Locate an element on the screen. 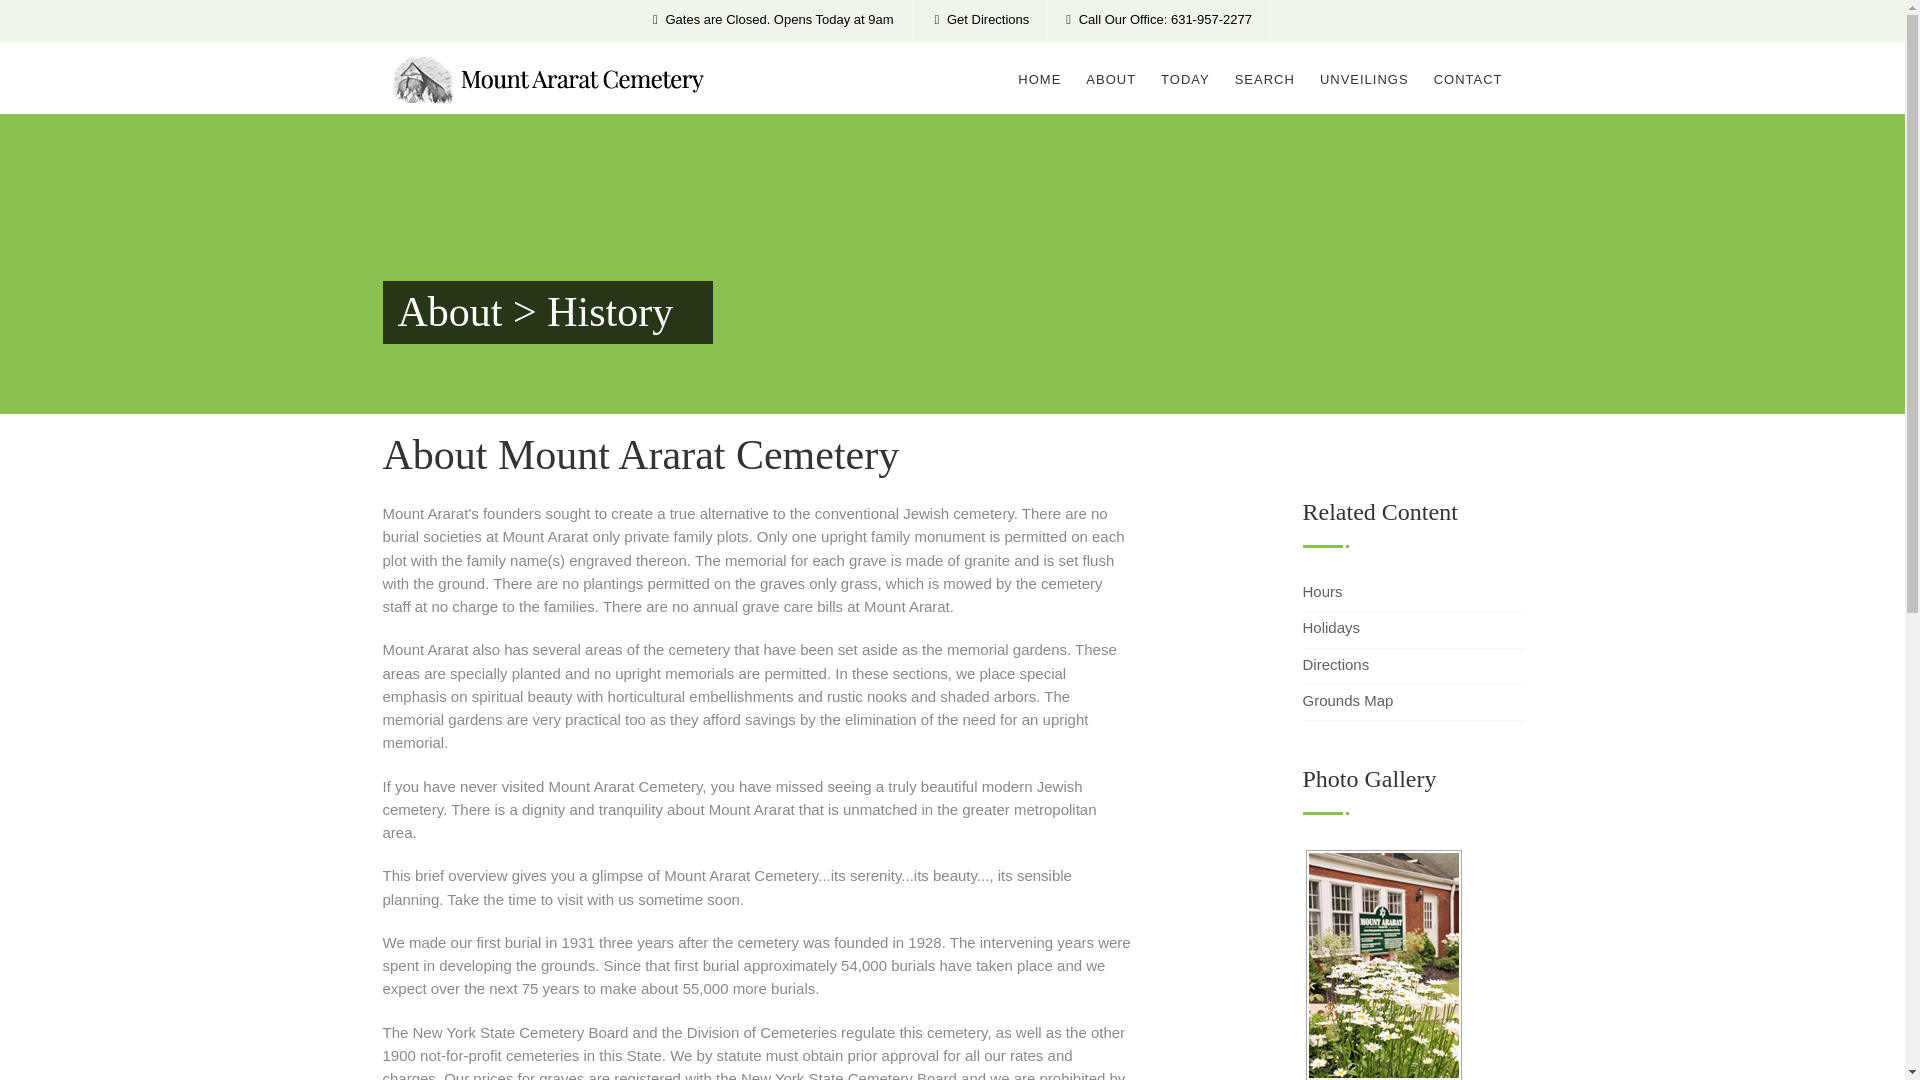 The image size is (1920, 1080). TODAY is located at coordinates (1185, 80).